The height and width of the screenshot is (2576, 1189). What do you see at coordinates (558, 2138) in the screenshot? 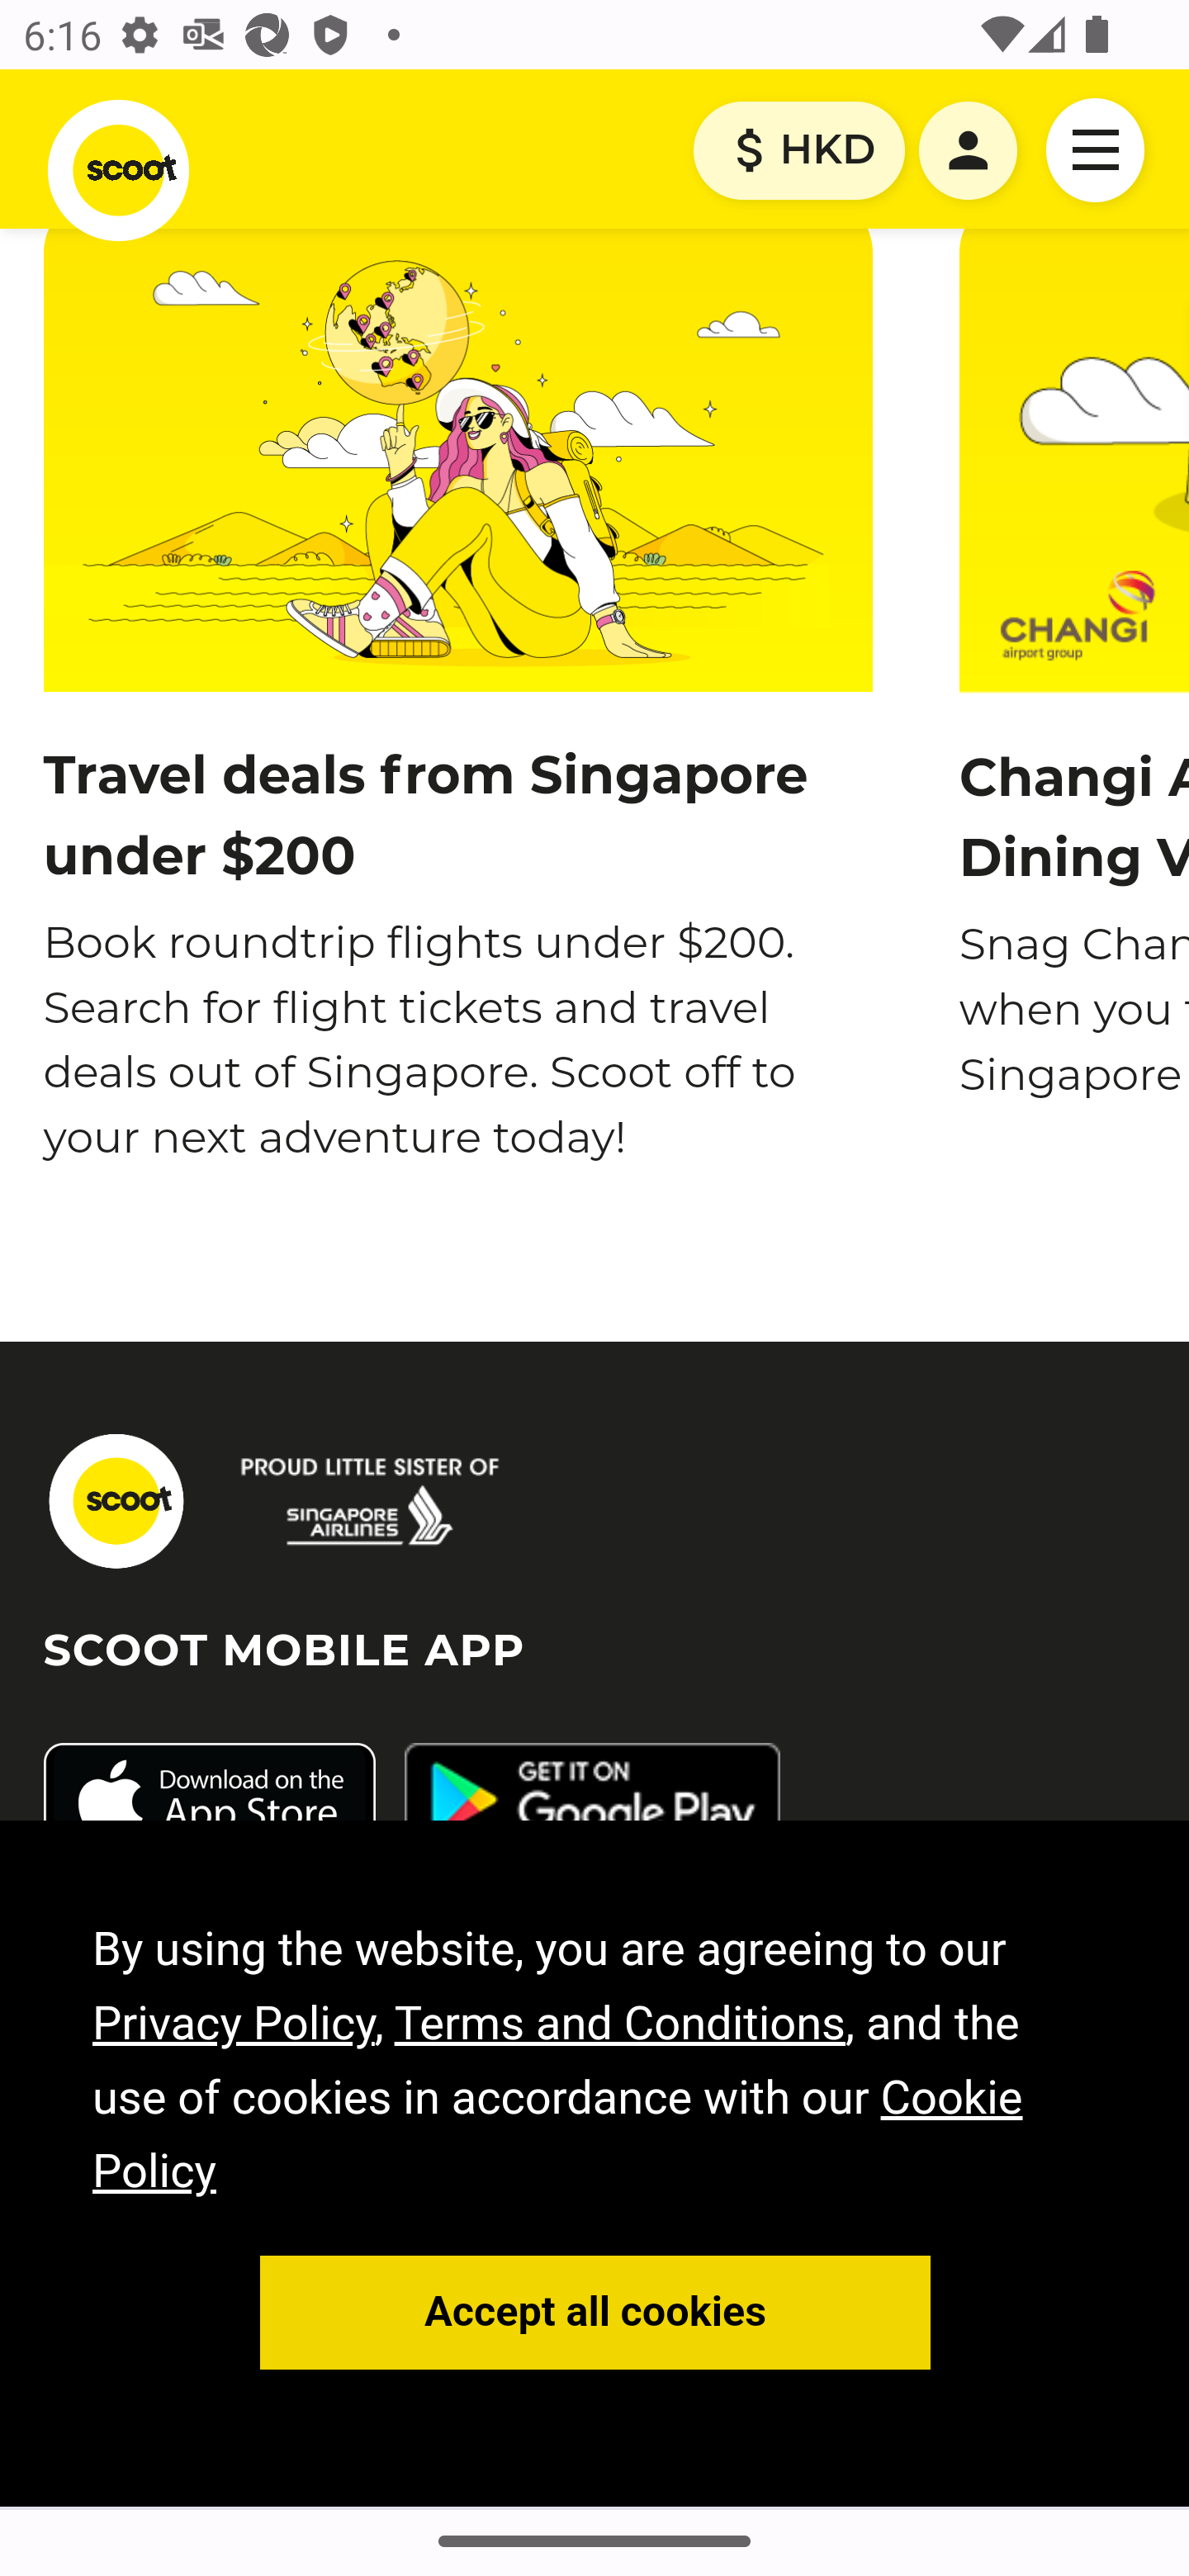
I see `Cookie Policy` at bounding box center [558, 2138].